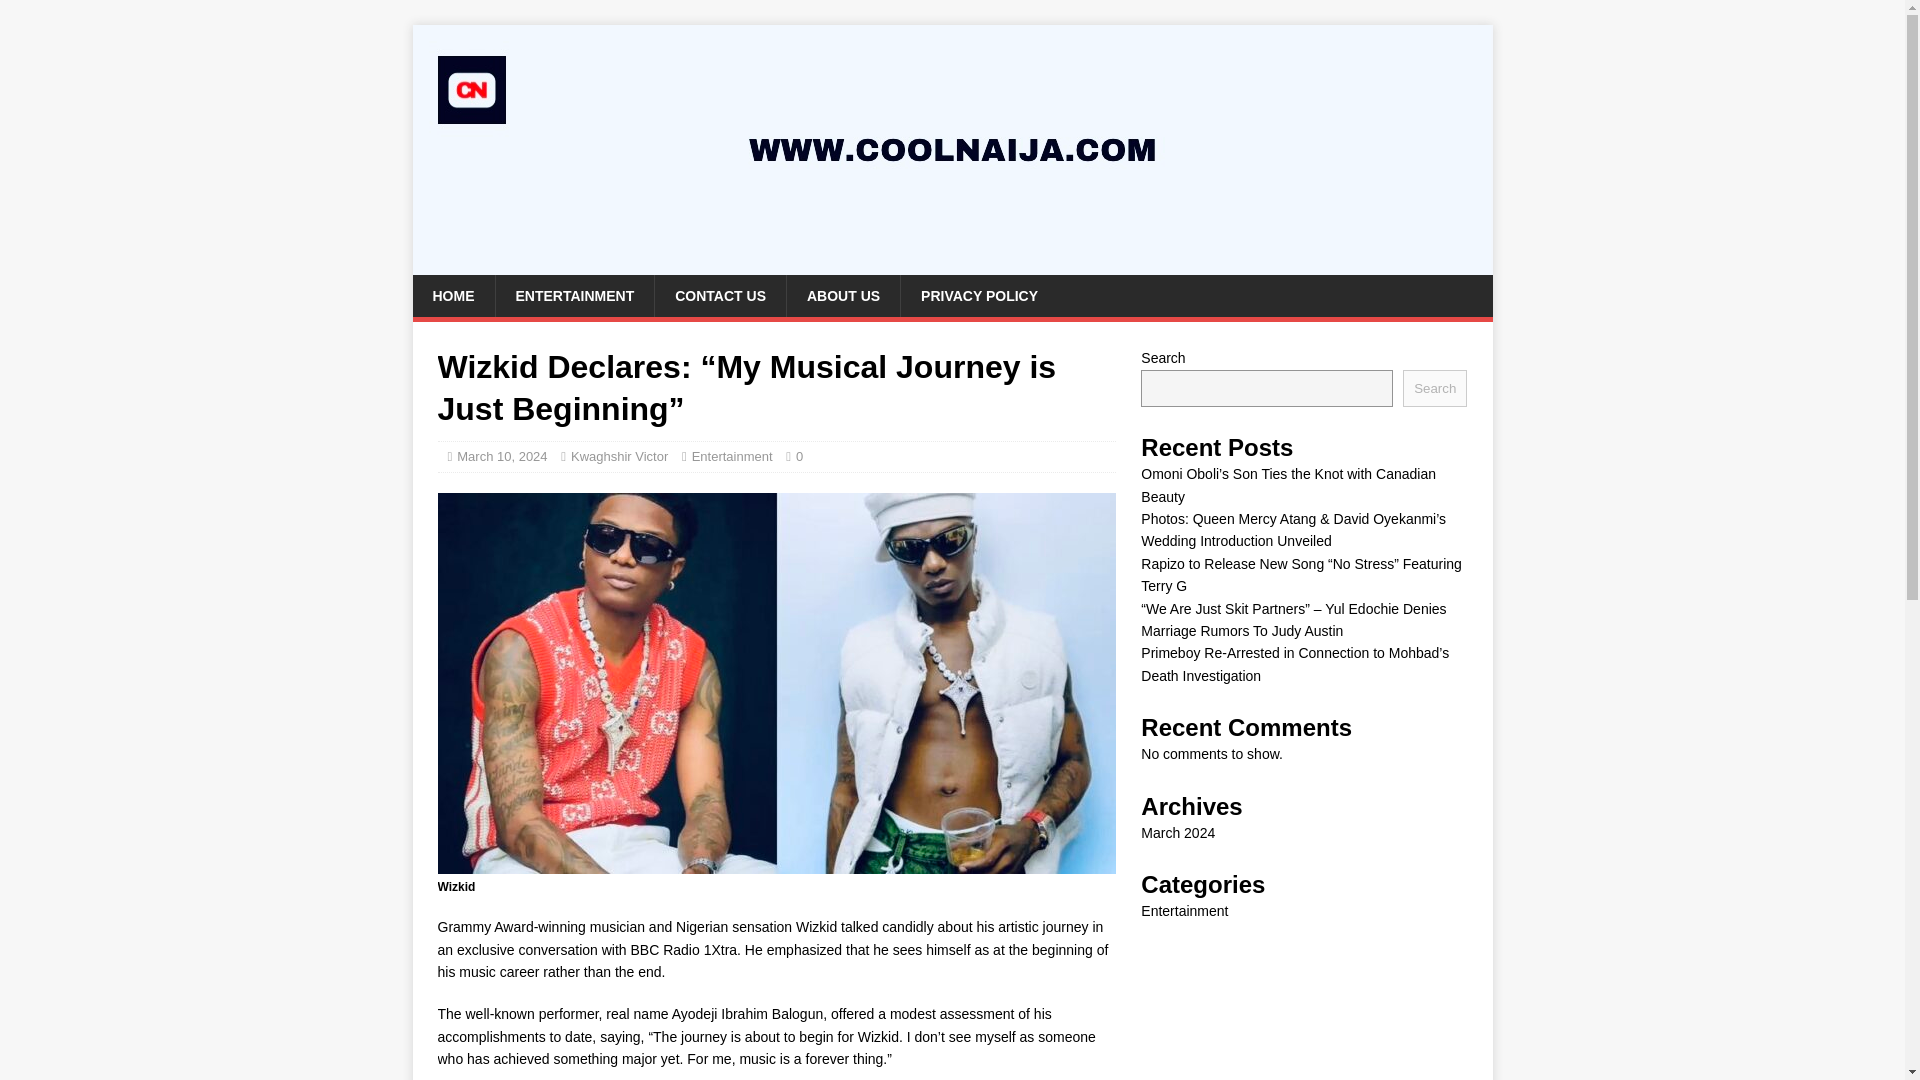 Image resolution: width=1920 pixels, height=1080 pixels. What do you see at coordinates (732, 456) in the screenshot?
I see `Entertainment` at bounding box center [732, 456].